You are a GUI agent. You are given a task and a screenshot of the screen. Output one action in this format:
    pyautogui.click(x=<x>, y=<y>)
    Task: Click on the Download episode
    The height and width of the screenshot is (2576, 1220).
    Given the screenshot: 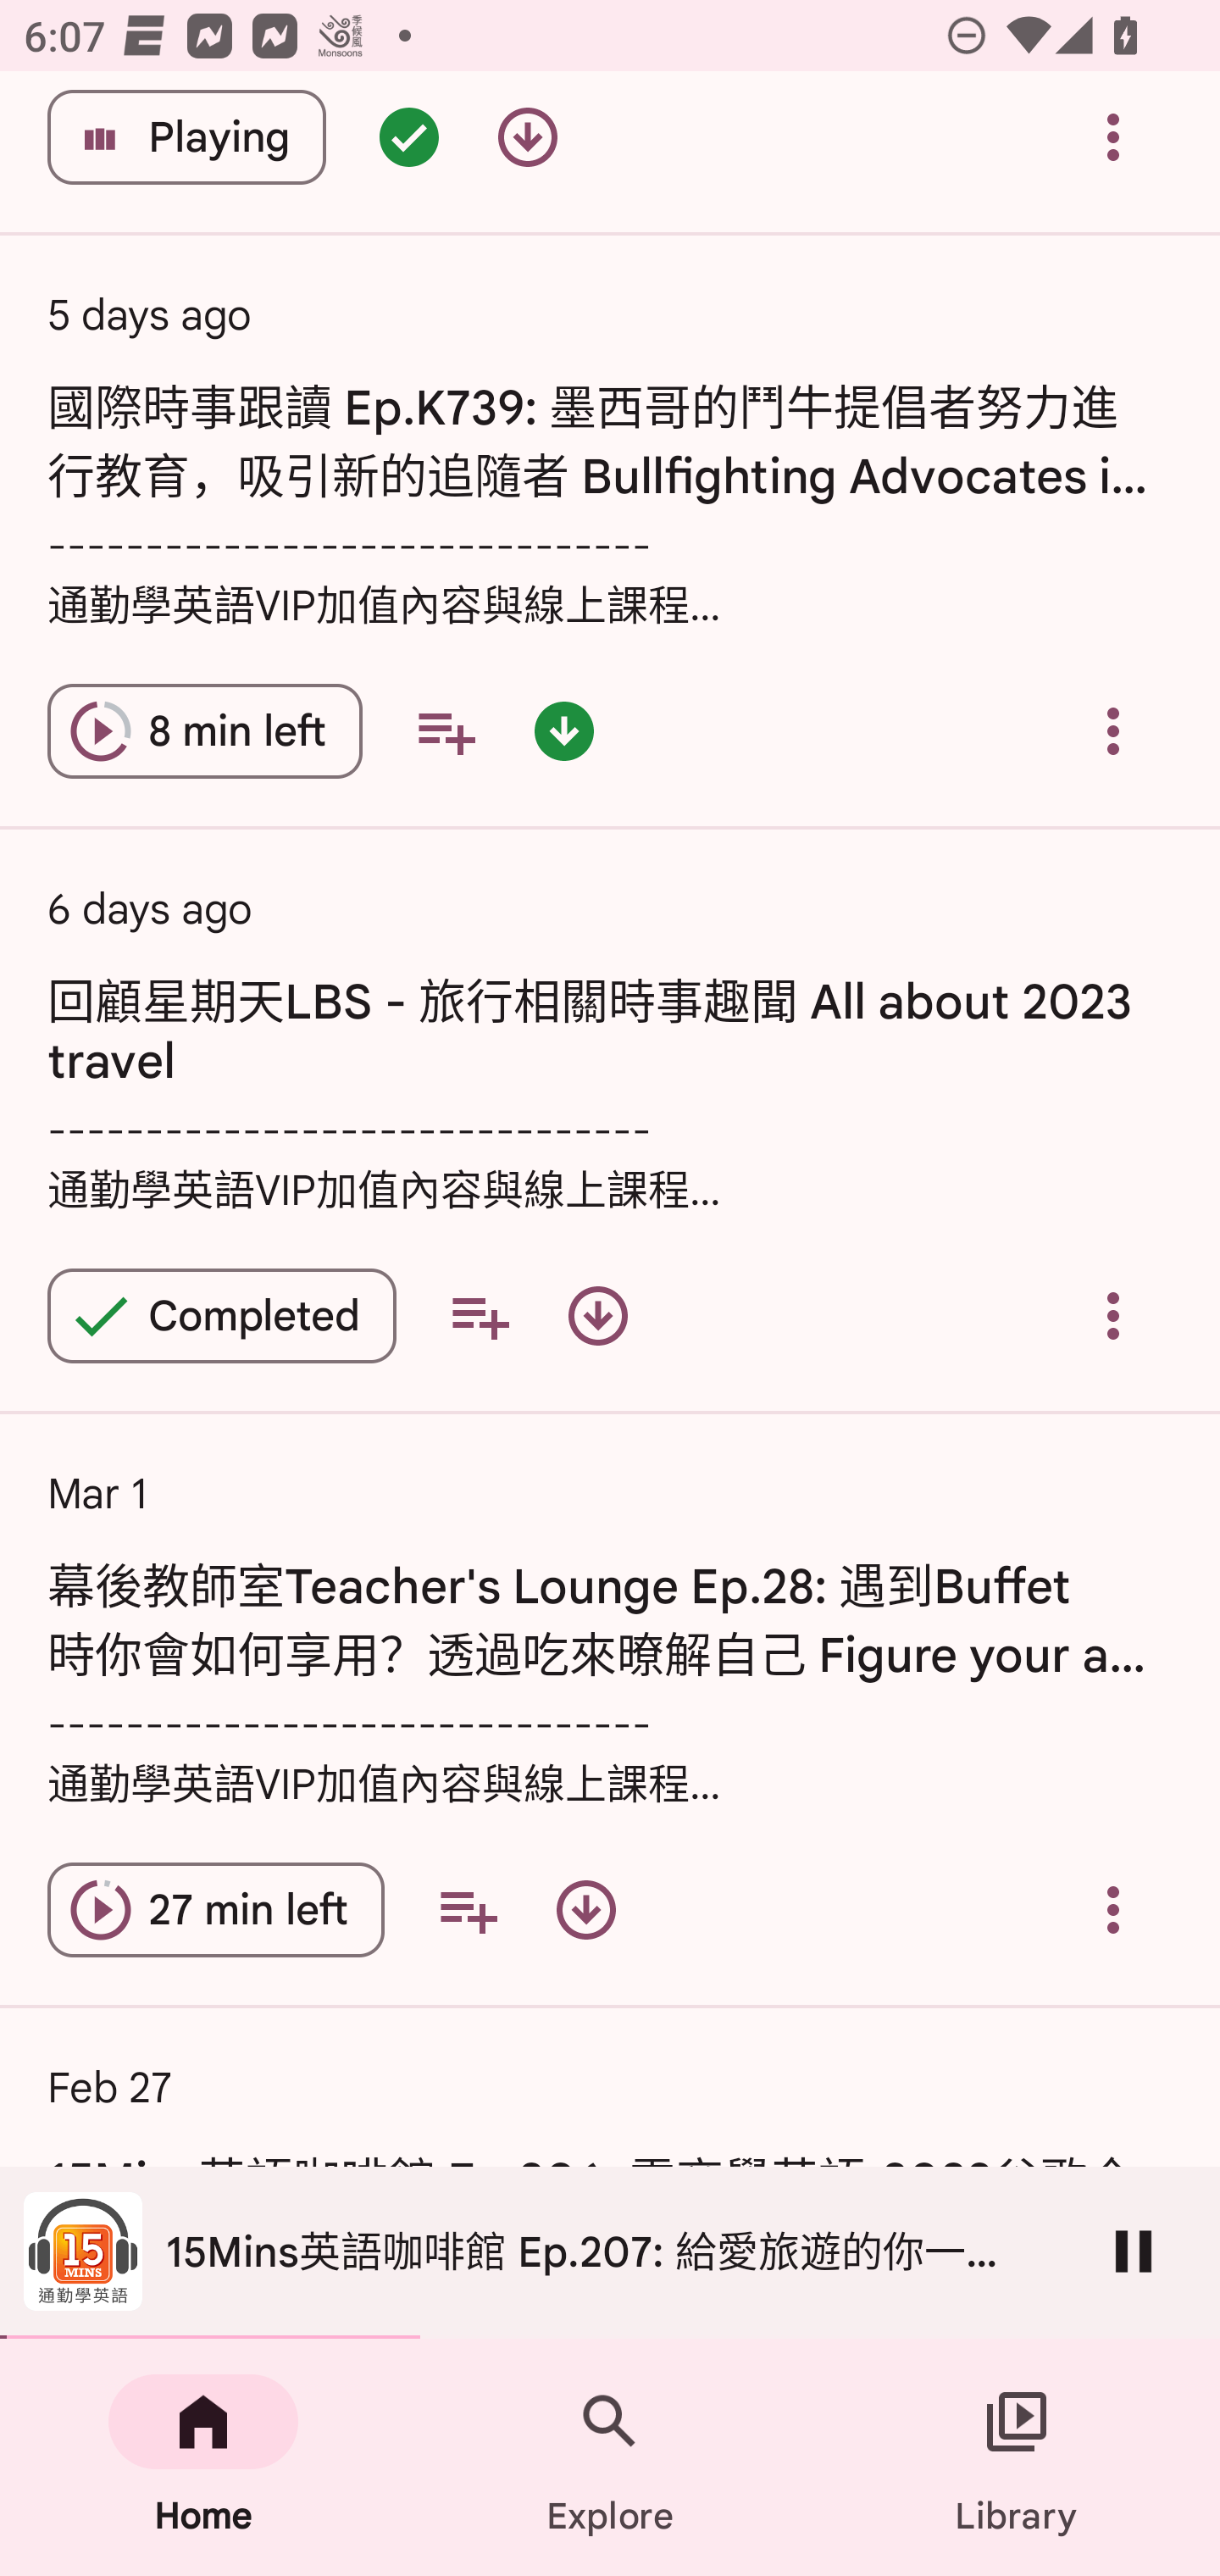 What is the action you would take?
    pyautogui.click(x=527, y=141)
    